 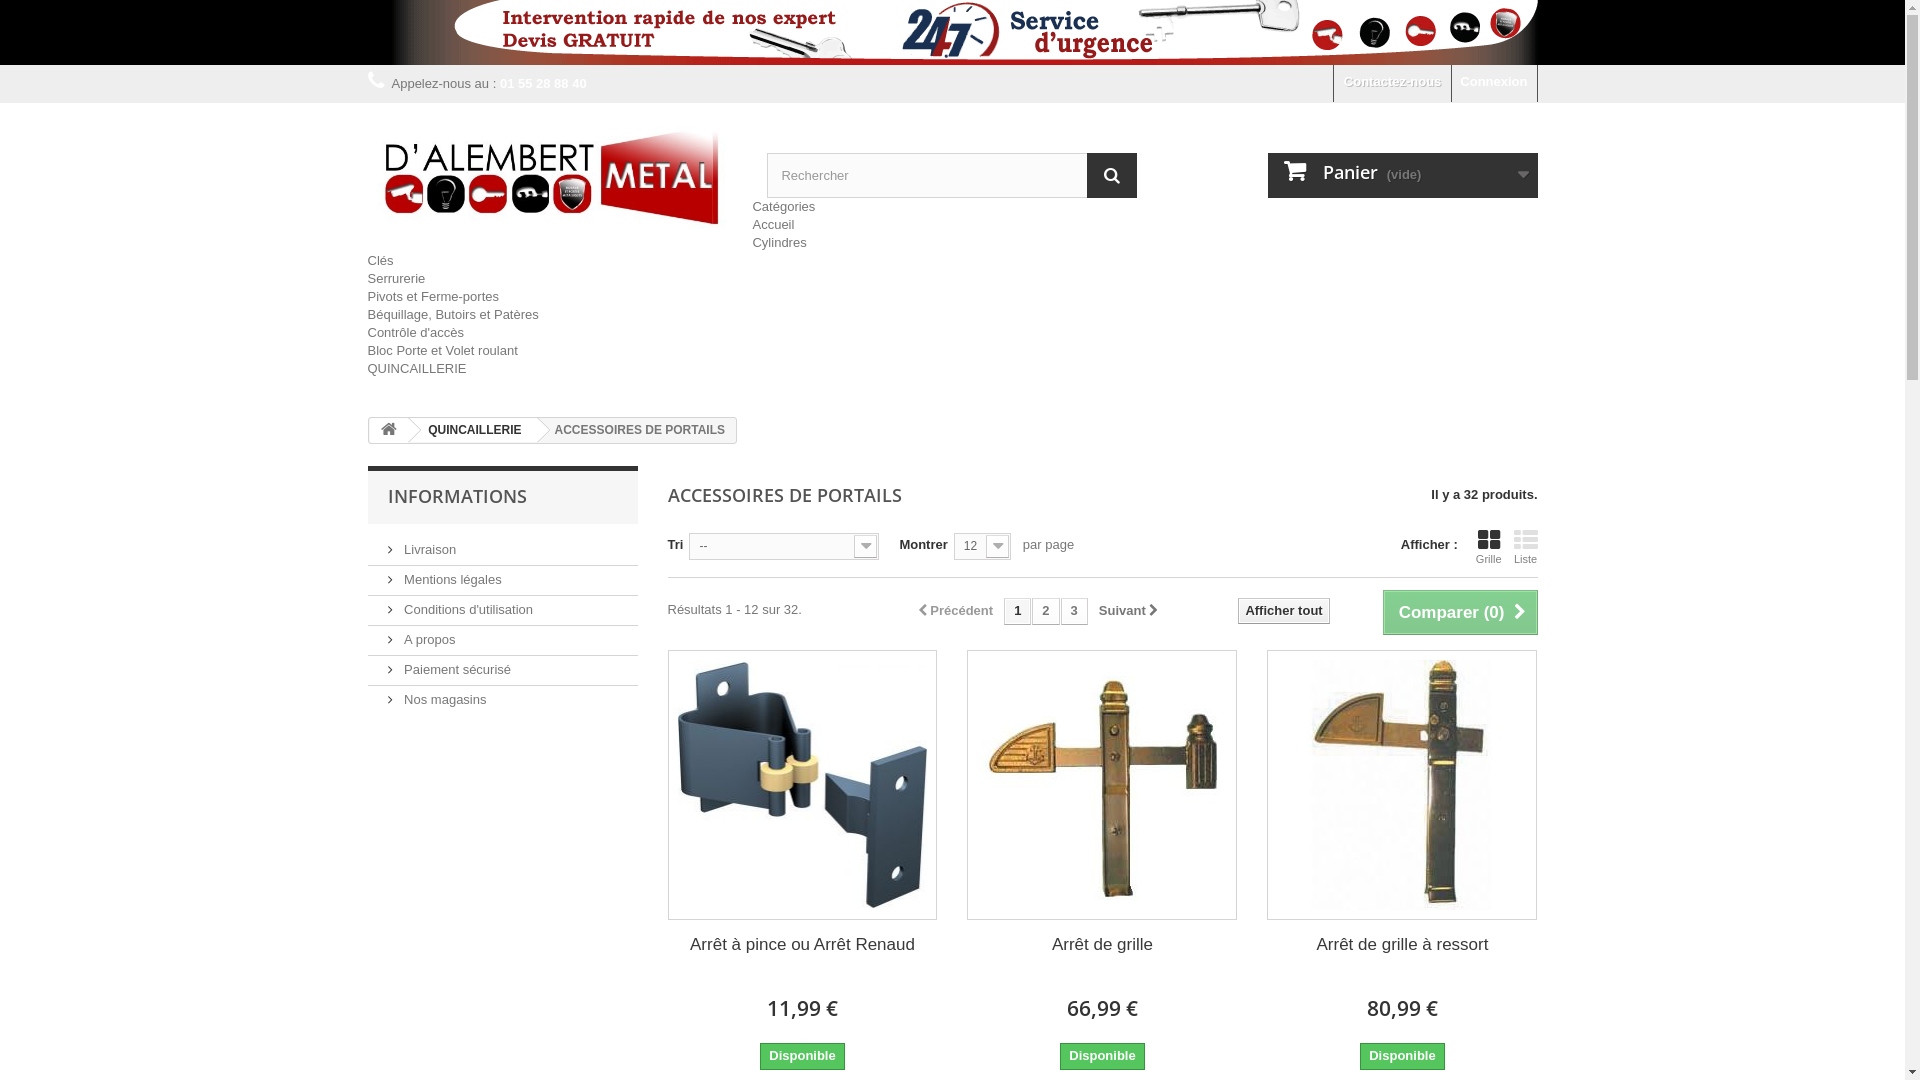 What do you see at coordinates (1460, 612) in the screenshot?
I see `Comparer (0)` at bounding box center [1460, 612].